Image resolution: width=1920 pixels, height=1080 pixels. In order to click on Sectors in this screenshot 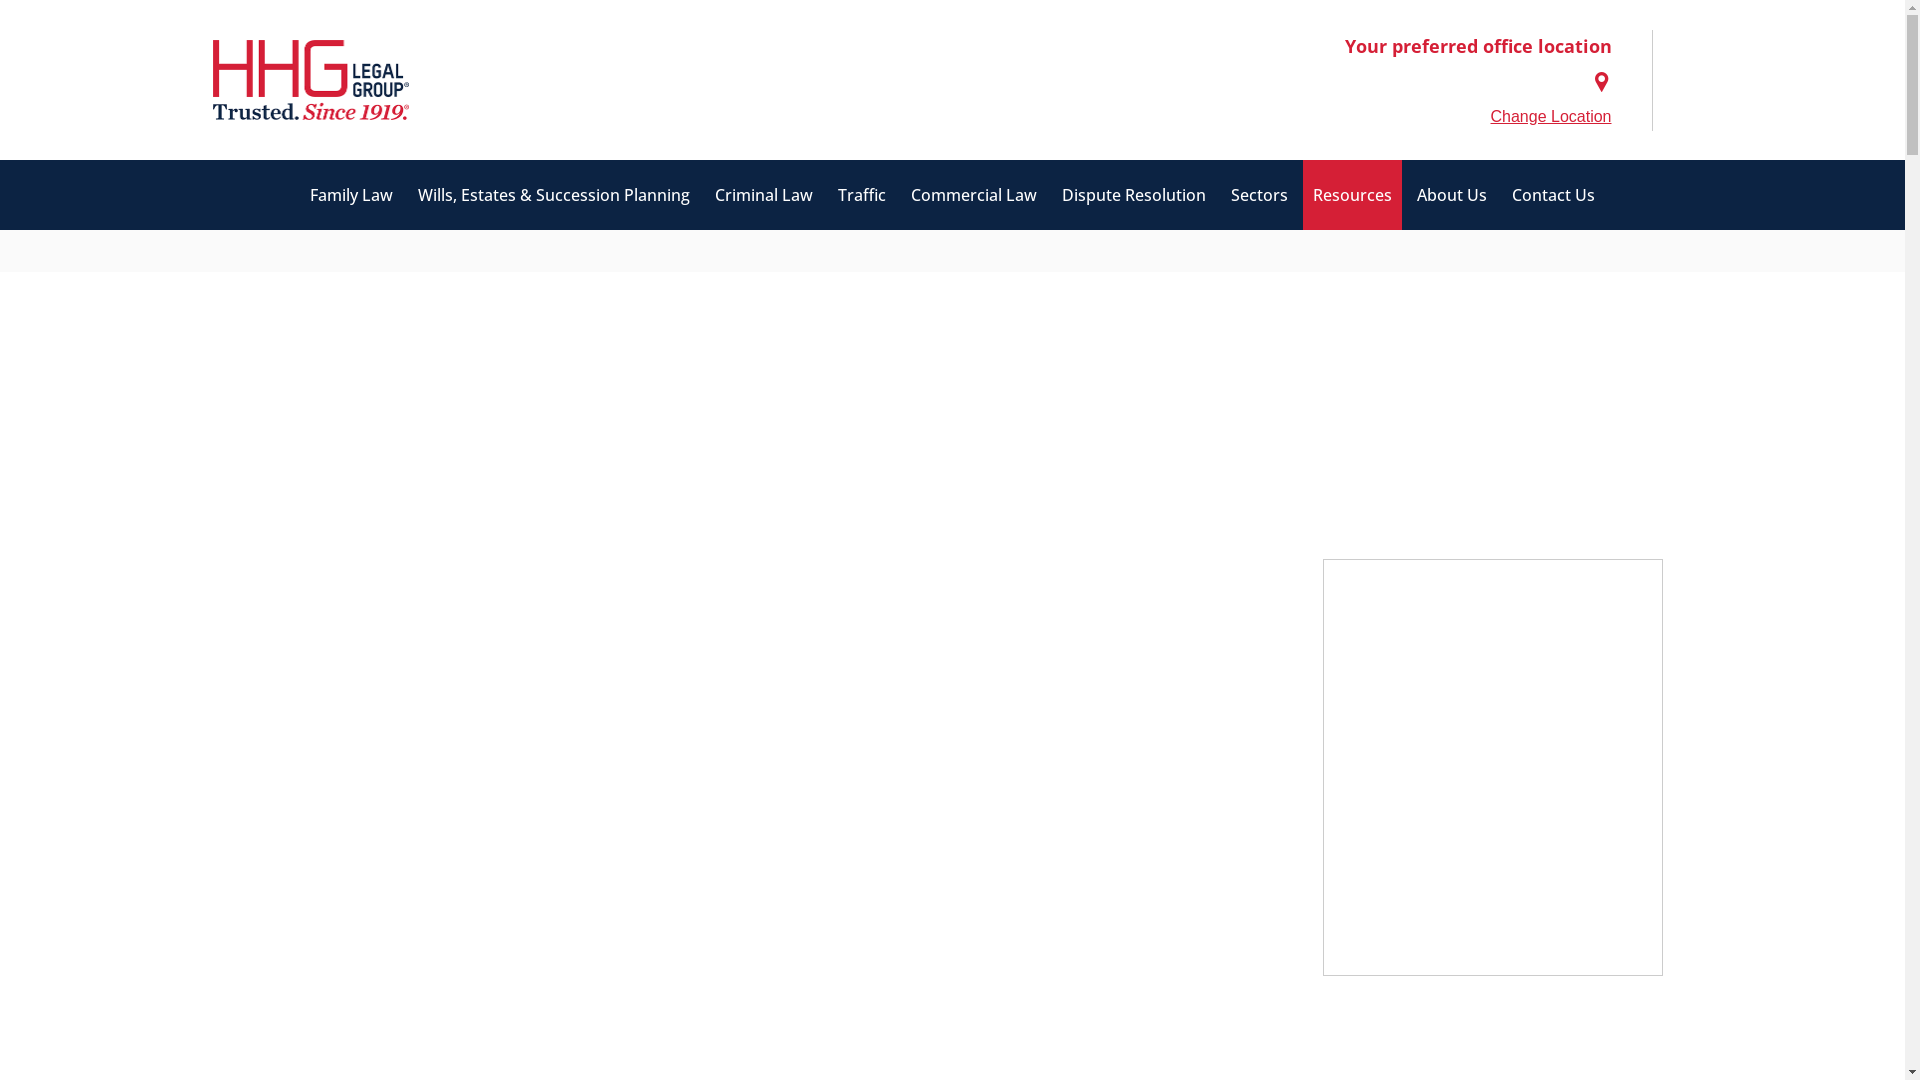, I will do `click(1260, 195)`.